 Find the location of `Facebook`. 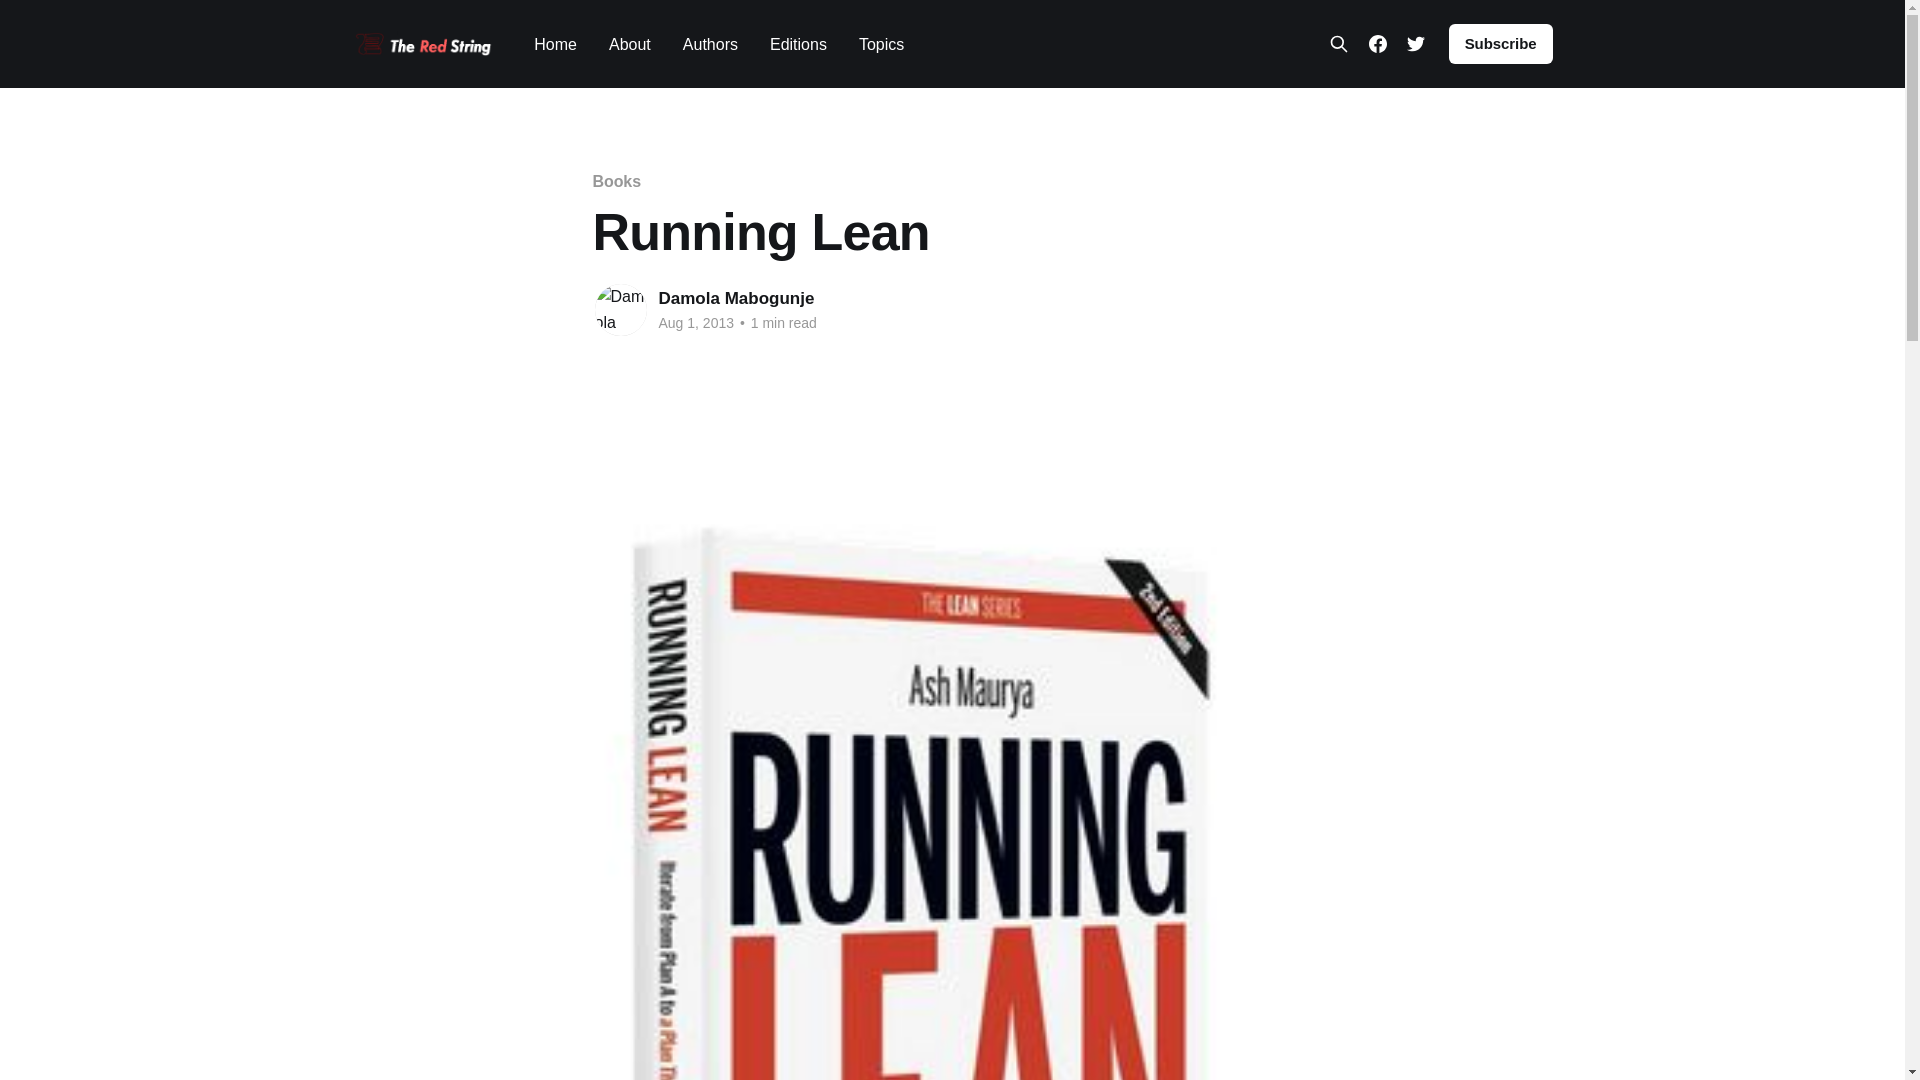

Facebook is located at coordinates (1377, 43).